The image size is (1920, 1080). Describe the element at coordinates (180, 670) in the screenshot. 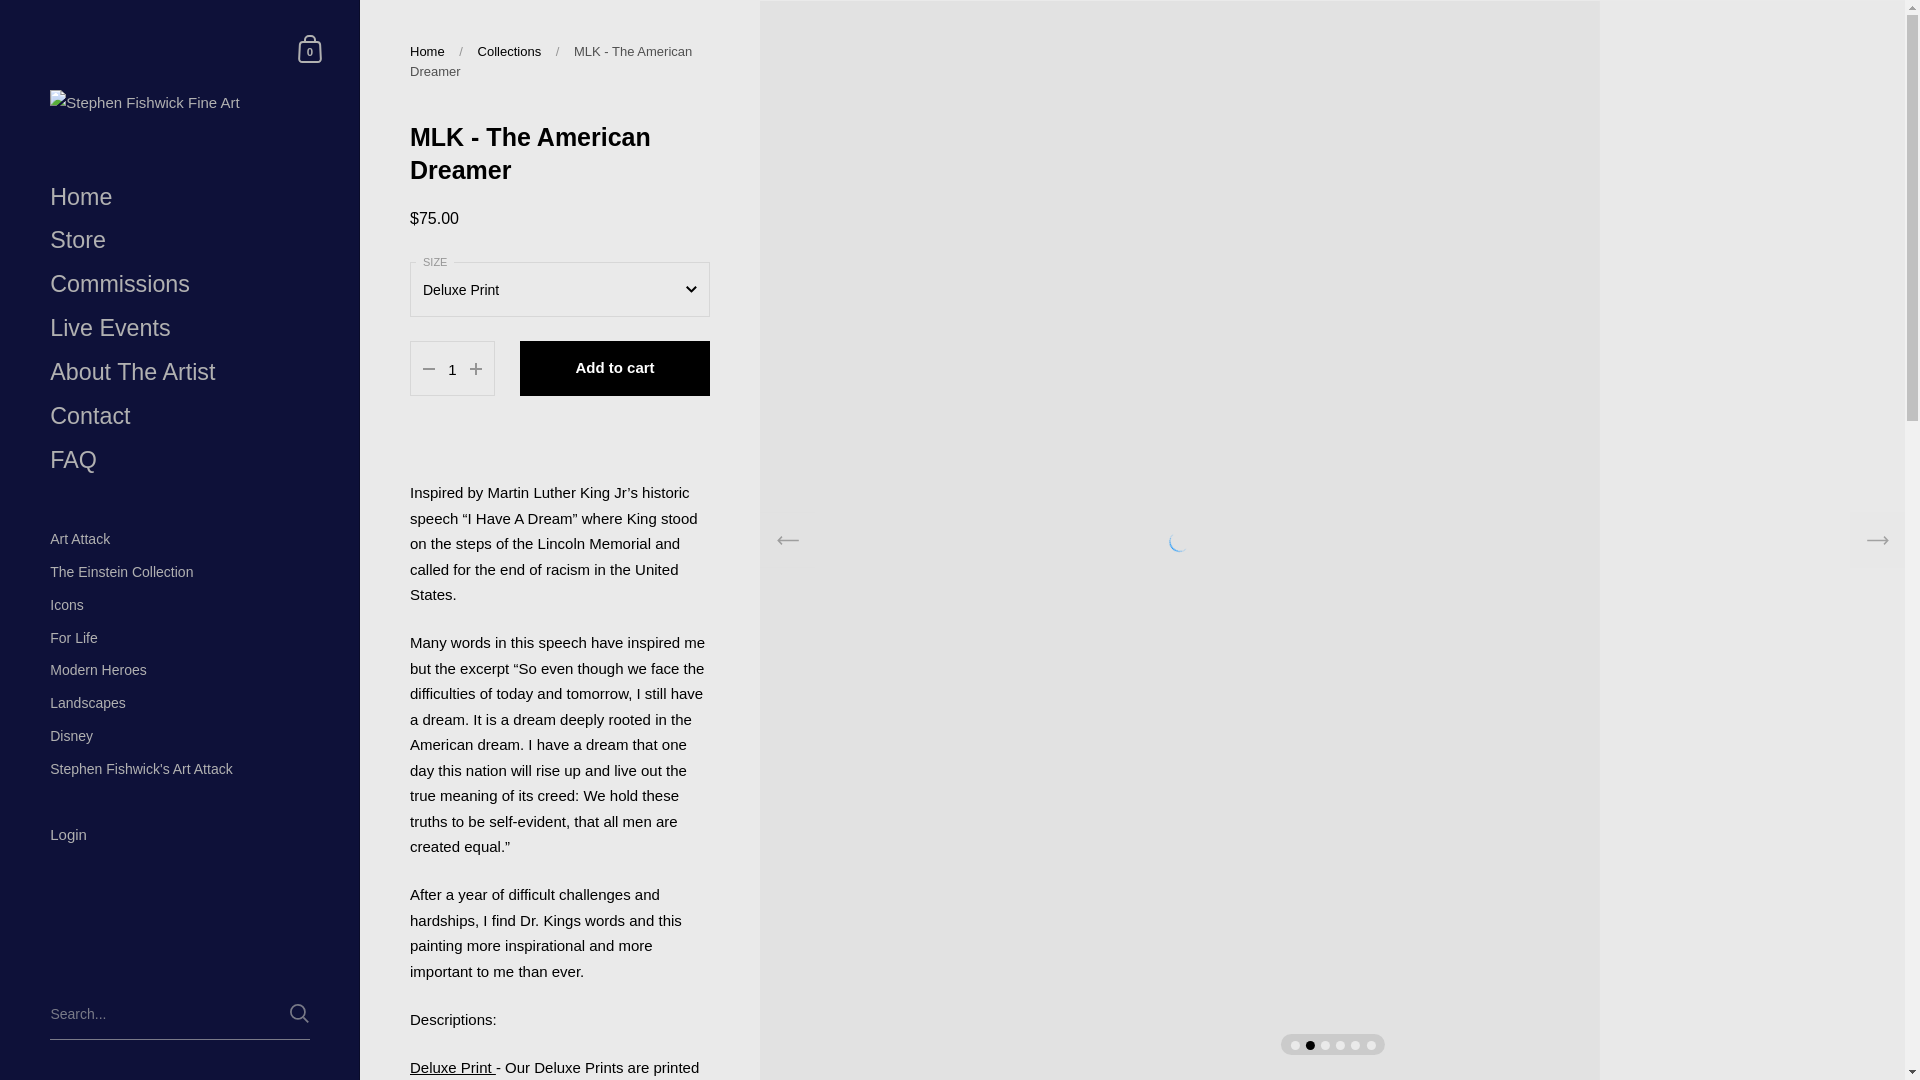

I see `Modern Heroes` at that location.